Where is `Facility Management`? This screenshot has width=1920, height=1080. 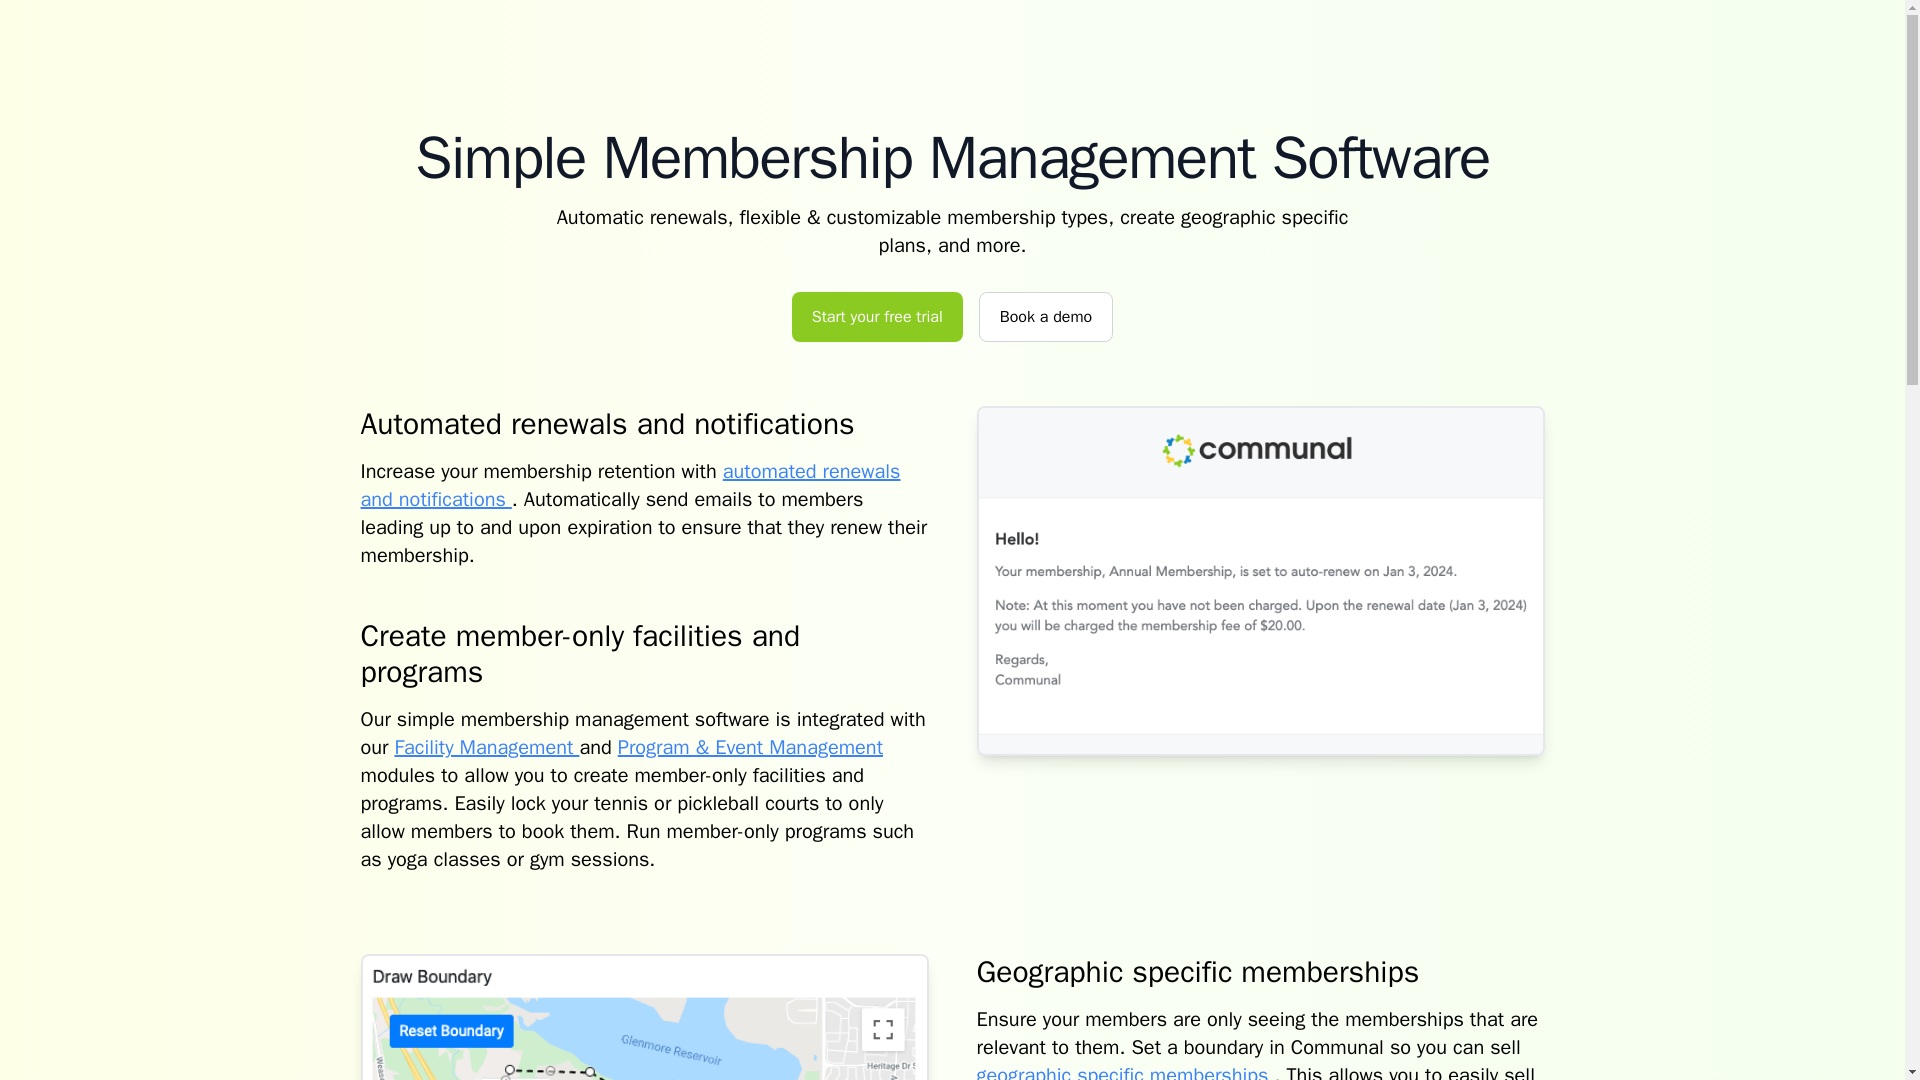
Facility Management is located at coordinates (486, 748).